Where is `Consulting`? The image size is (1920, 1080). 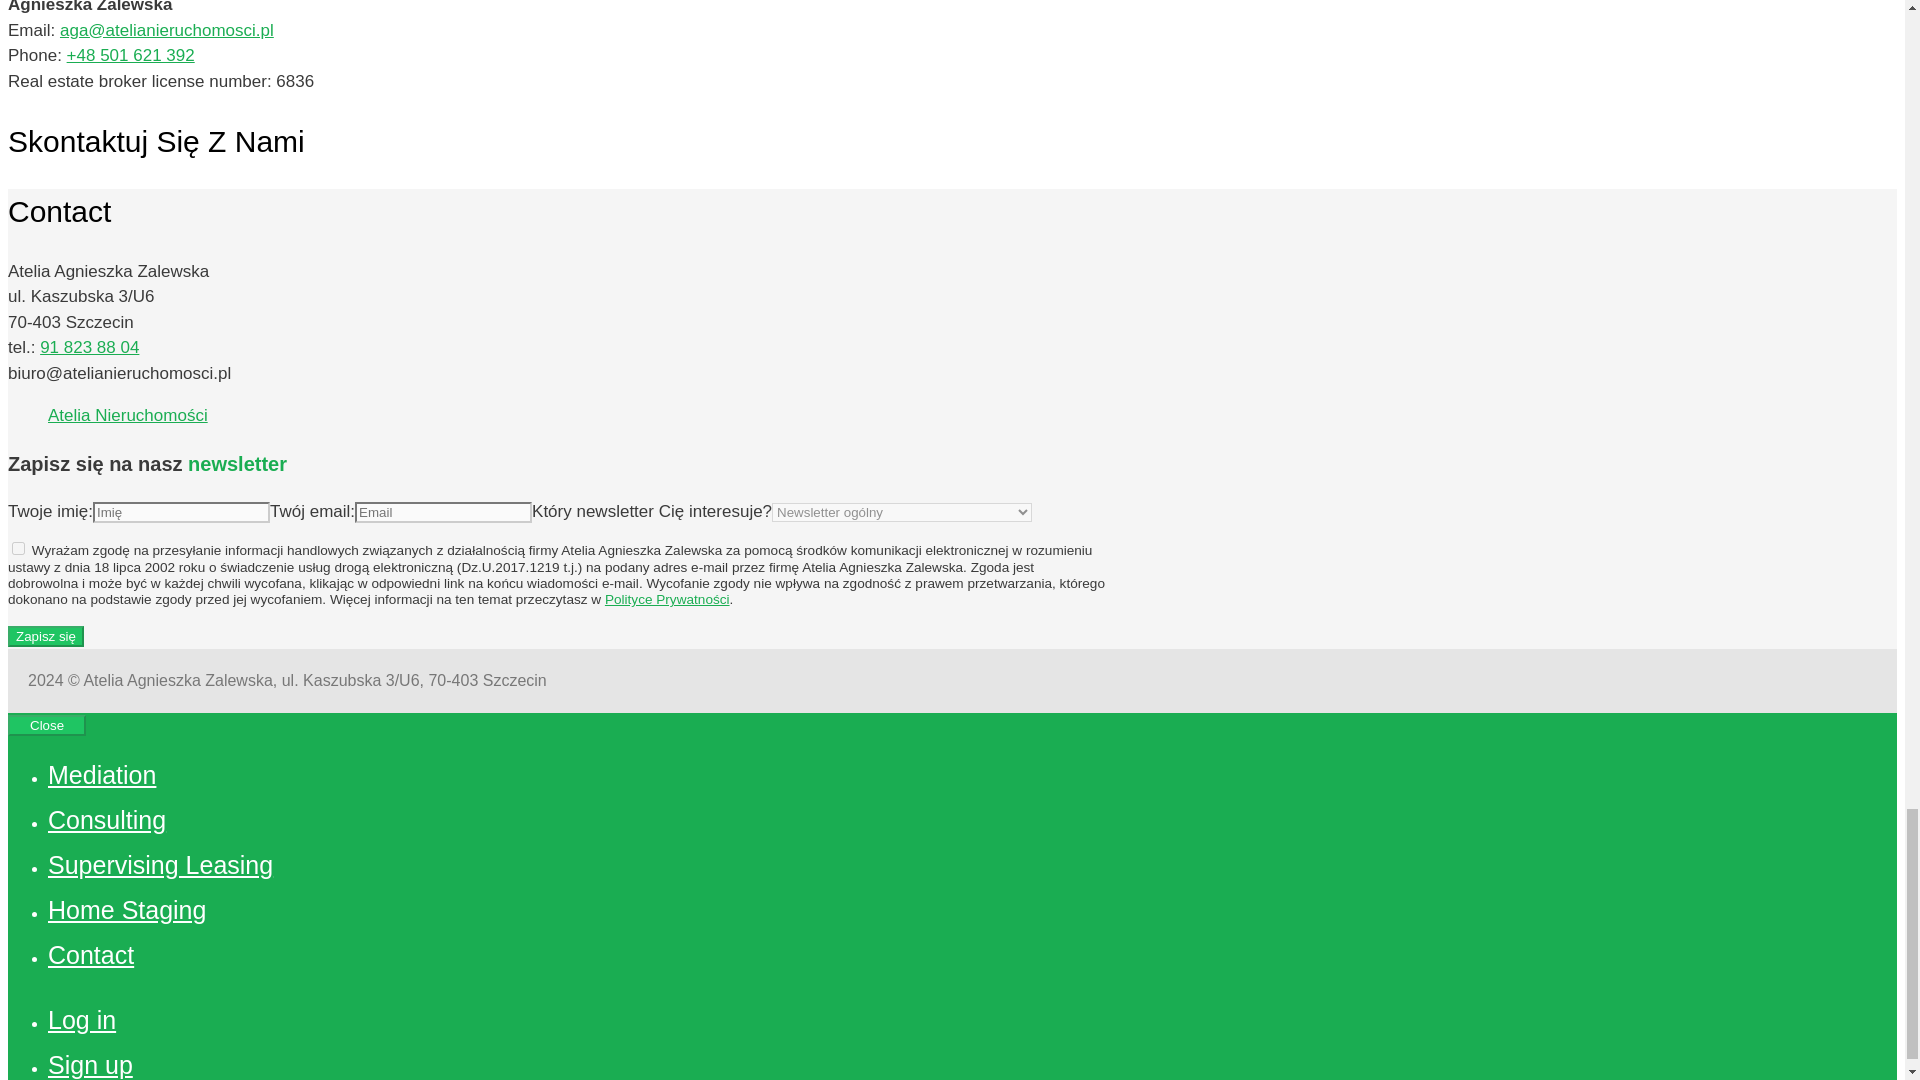
Consulting is located at coordinates (106, 819).